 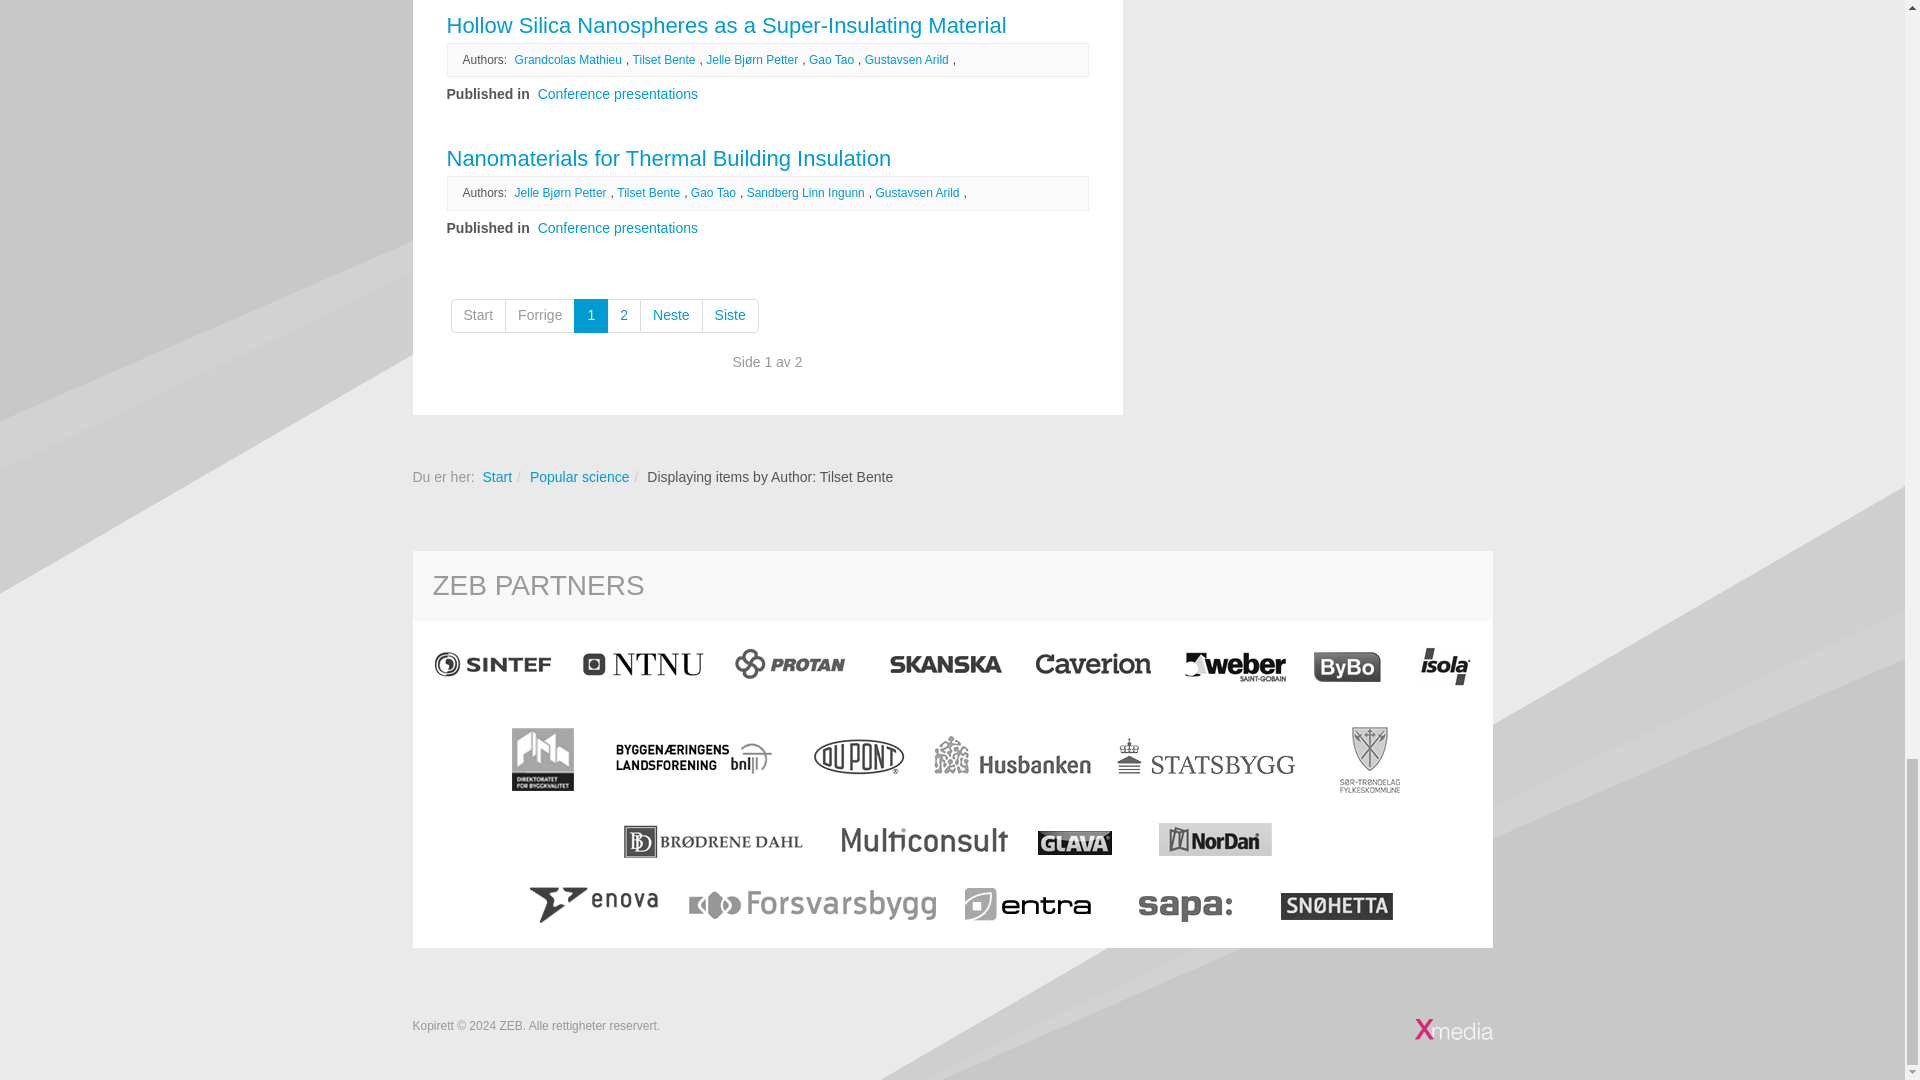 What do you see at coordinates (730, 316) in the screenshot?
I see `Siste` at bounding box center [730, 316].